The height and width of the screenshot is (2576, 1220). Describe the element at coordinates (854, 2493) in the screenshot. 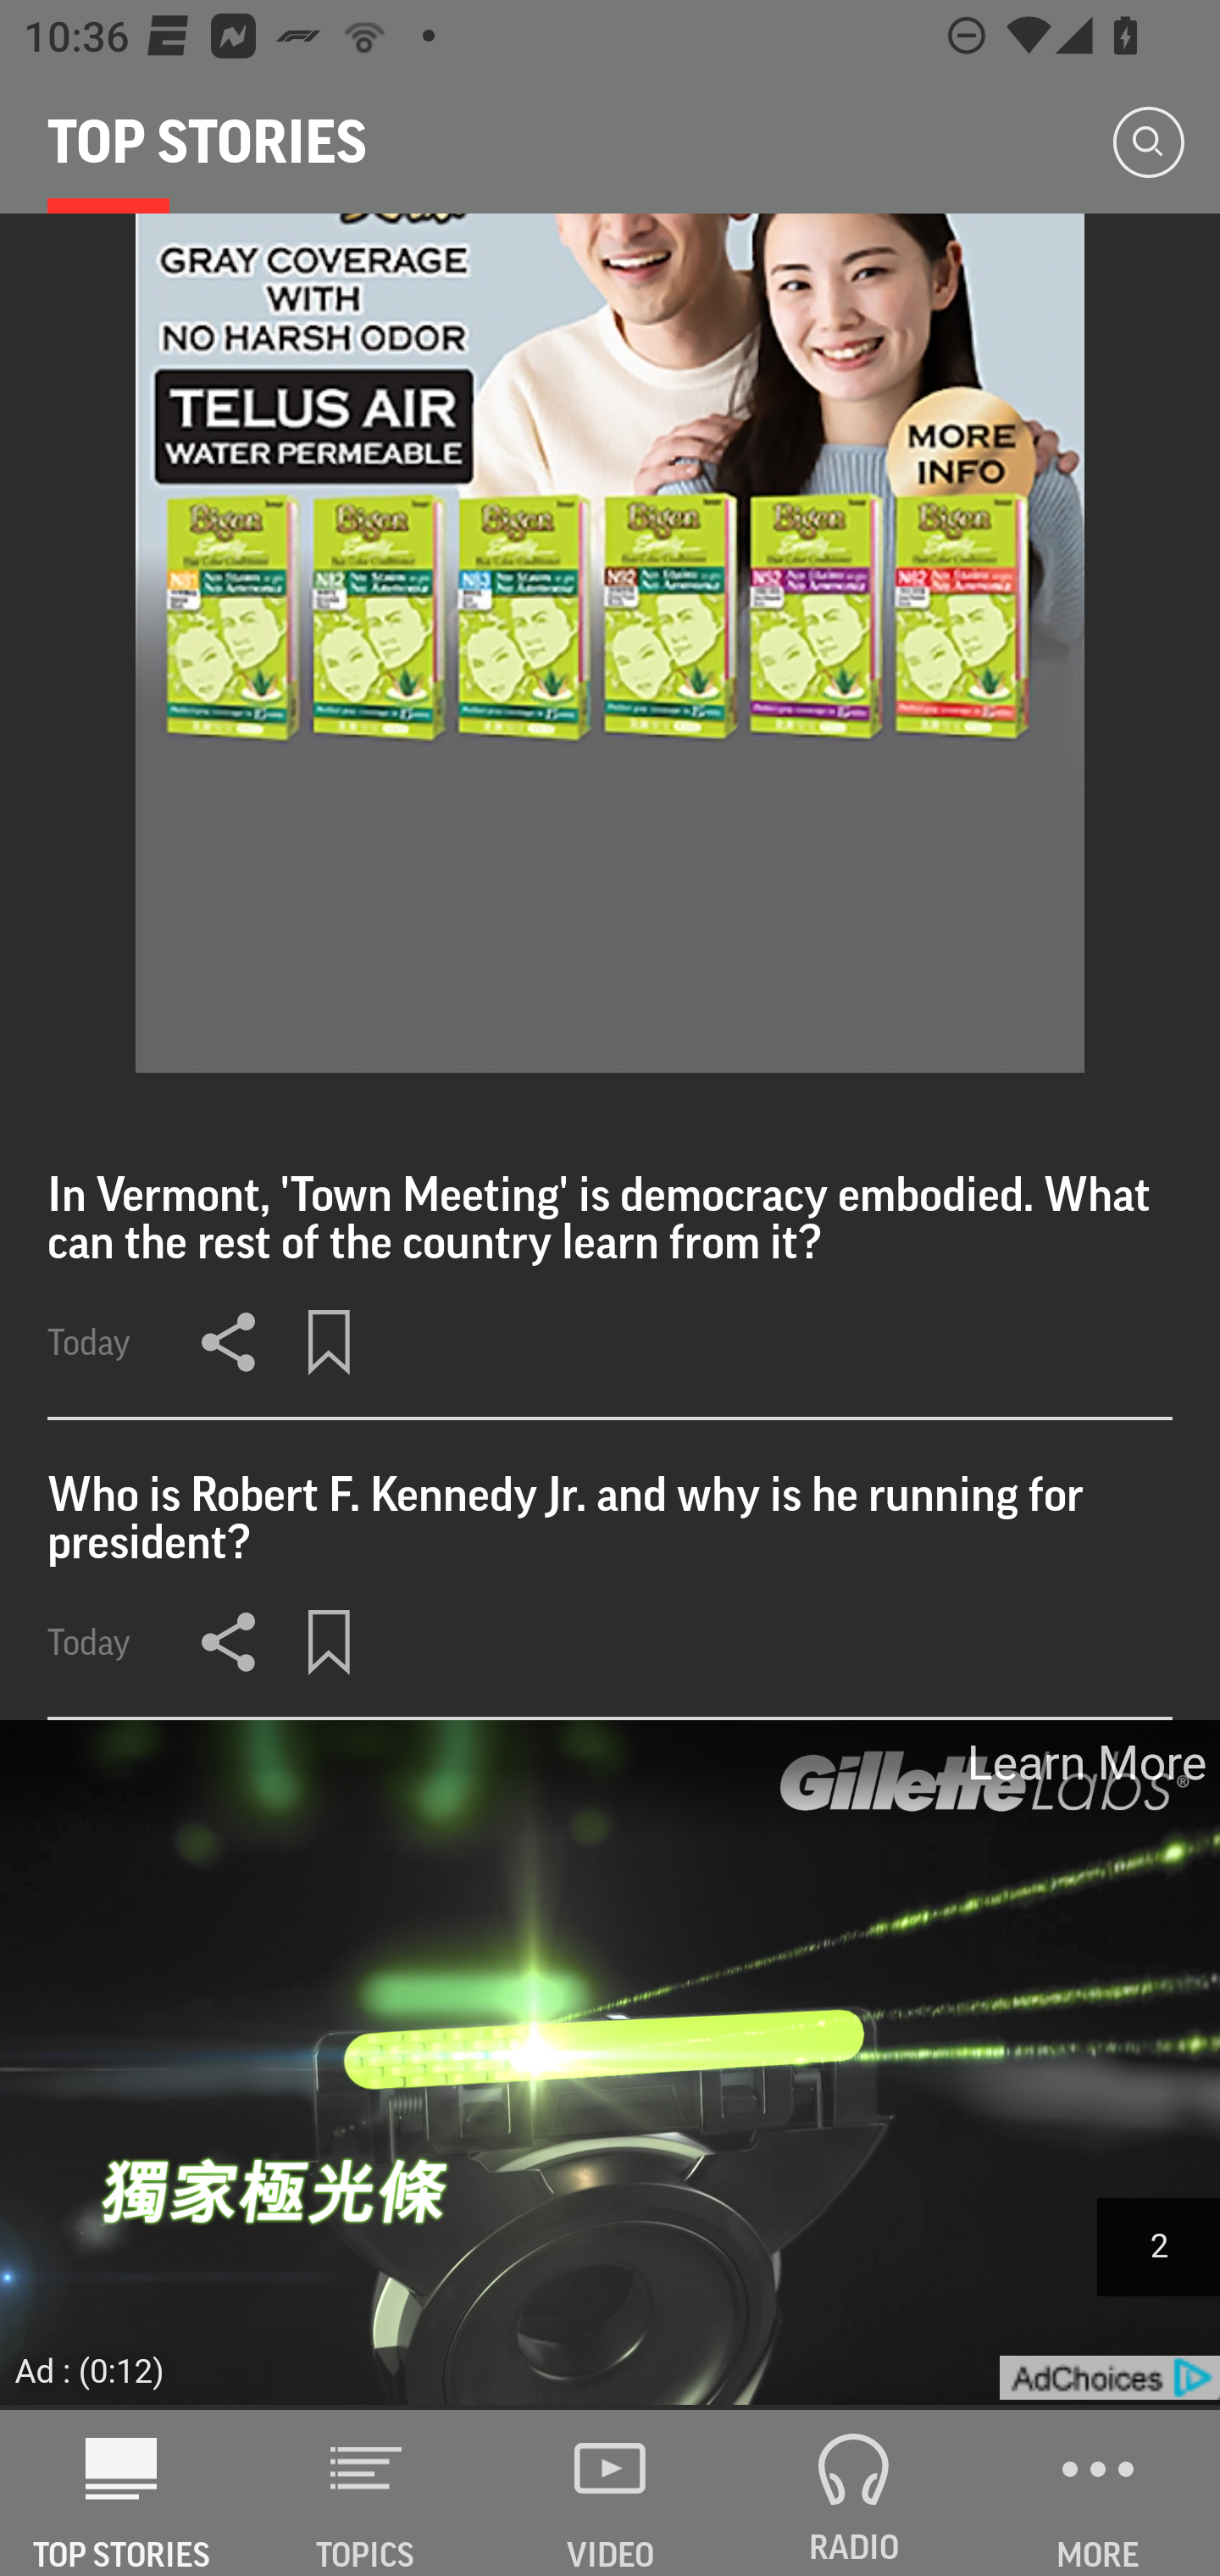

I see `RADIO` at that location.